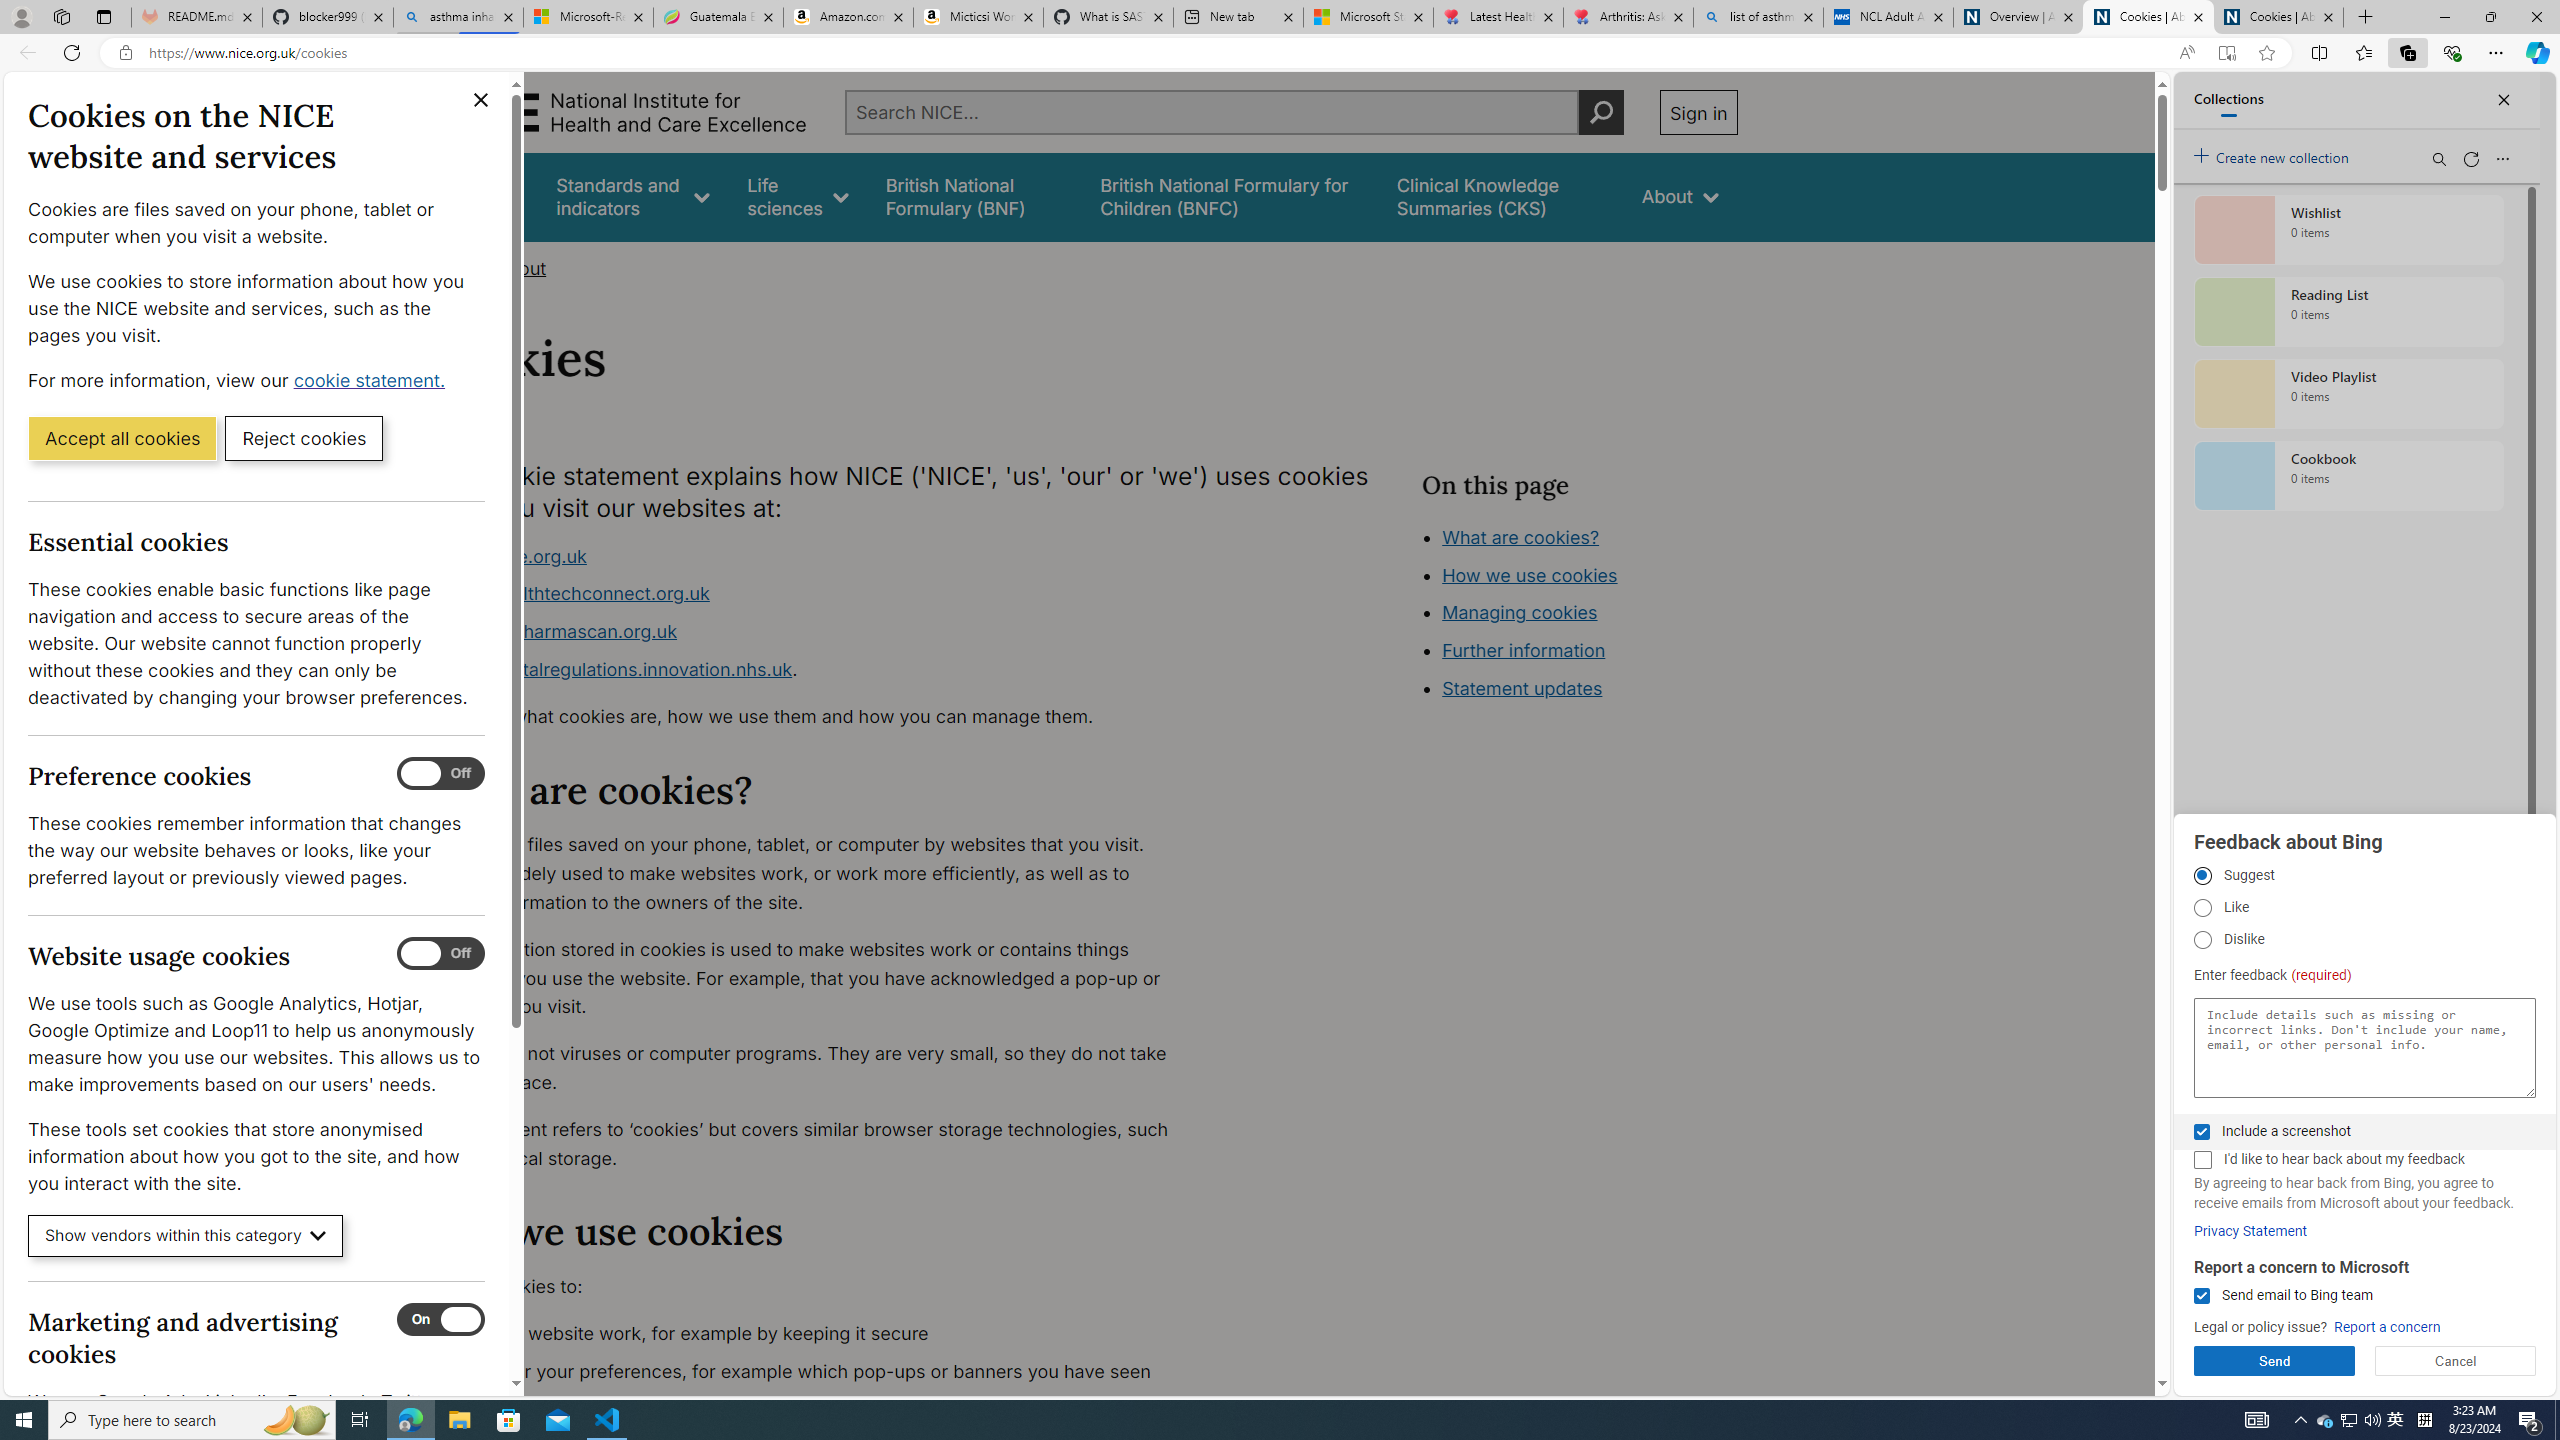 The image size is (2560, 1440). What do you see at coordinates (2226, 53) in the screenshot?
I see `Enter Immersive Reader (F9)` at bounding box center [2226, 53].